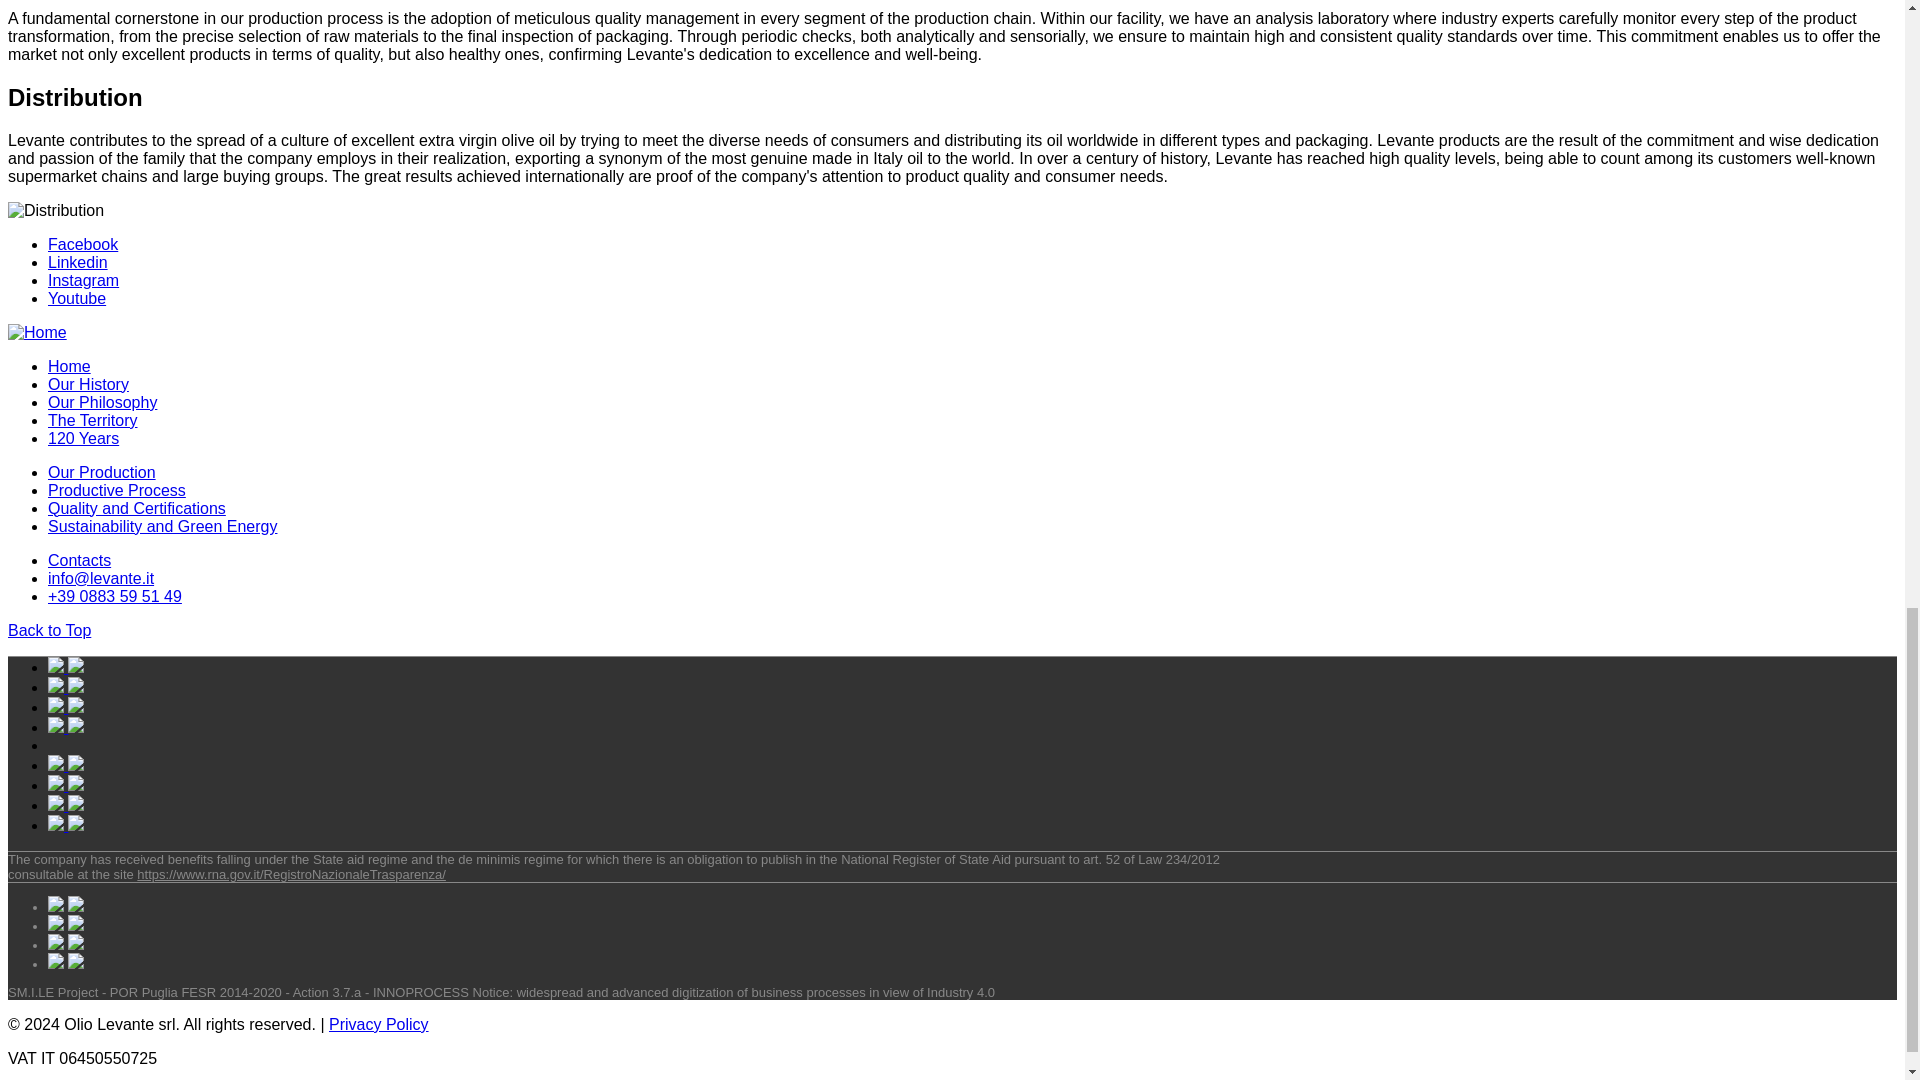 The image size is (1920, 1080). Describe the element at coordinates (88, 384) in the screenshot. I see `Our History` at that location.